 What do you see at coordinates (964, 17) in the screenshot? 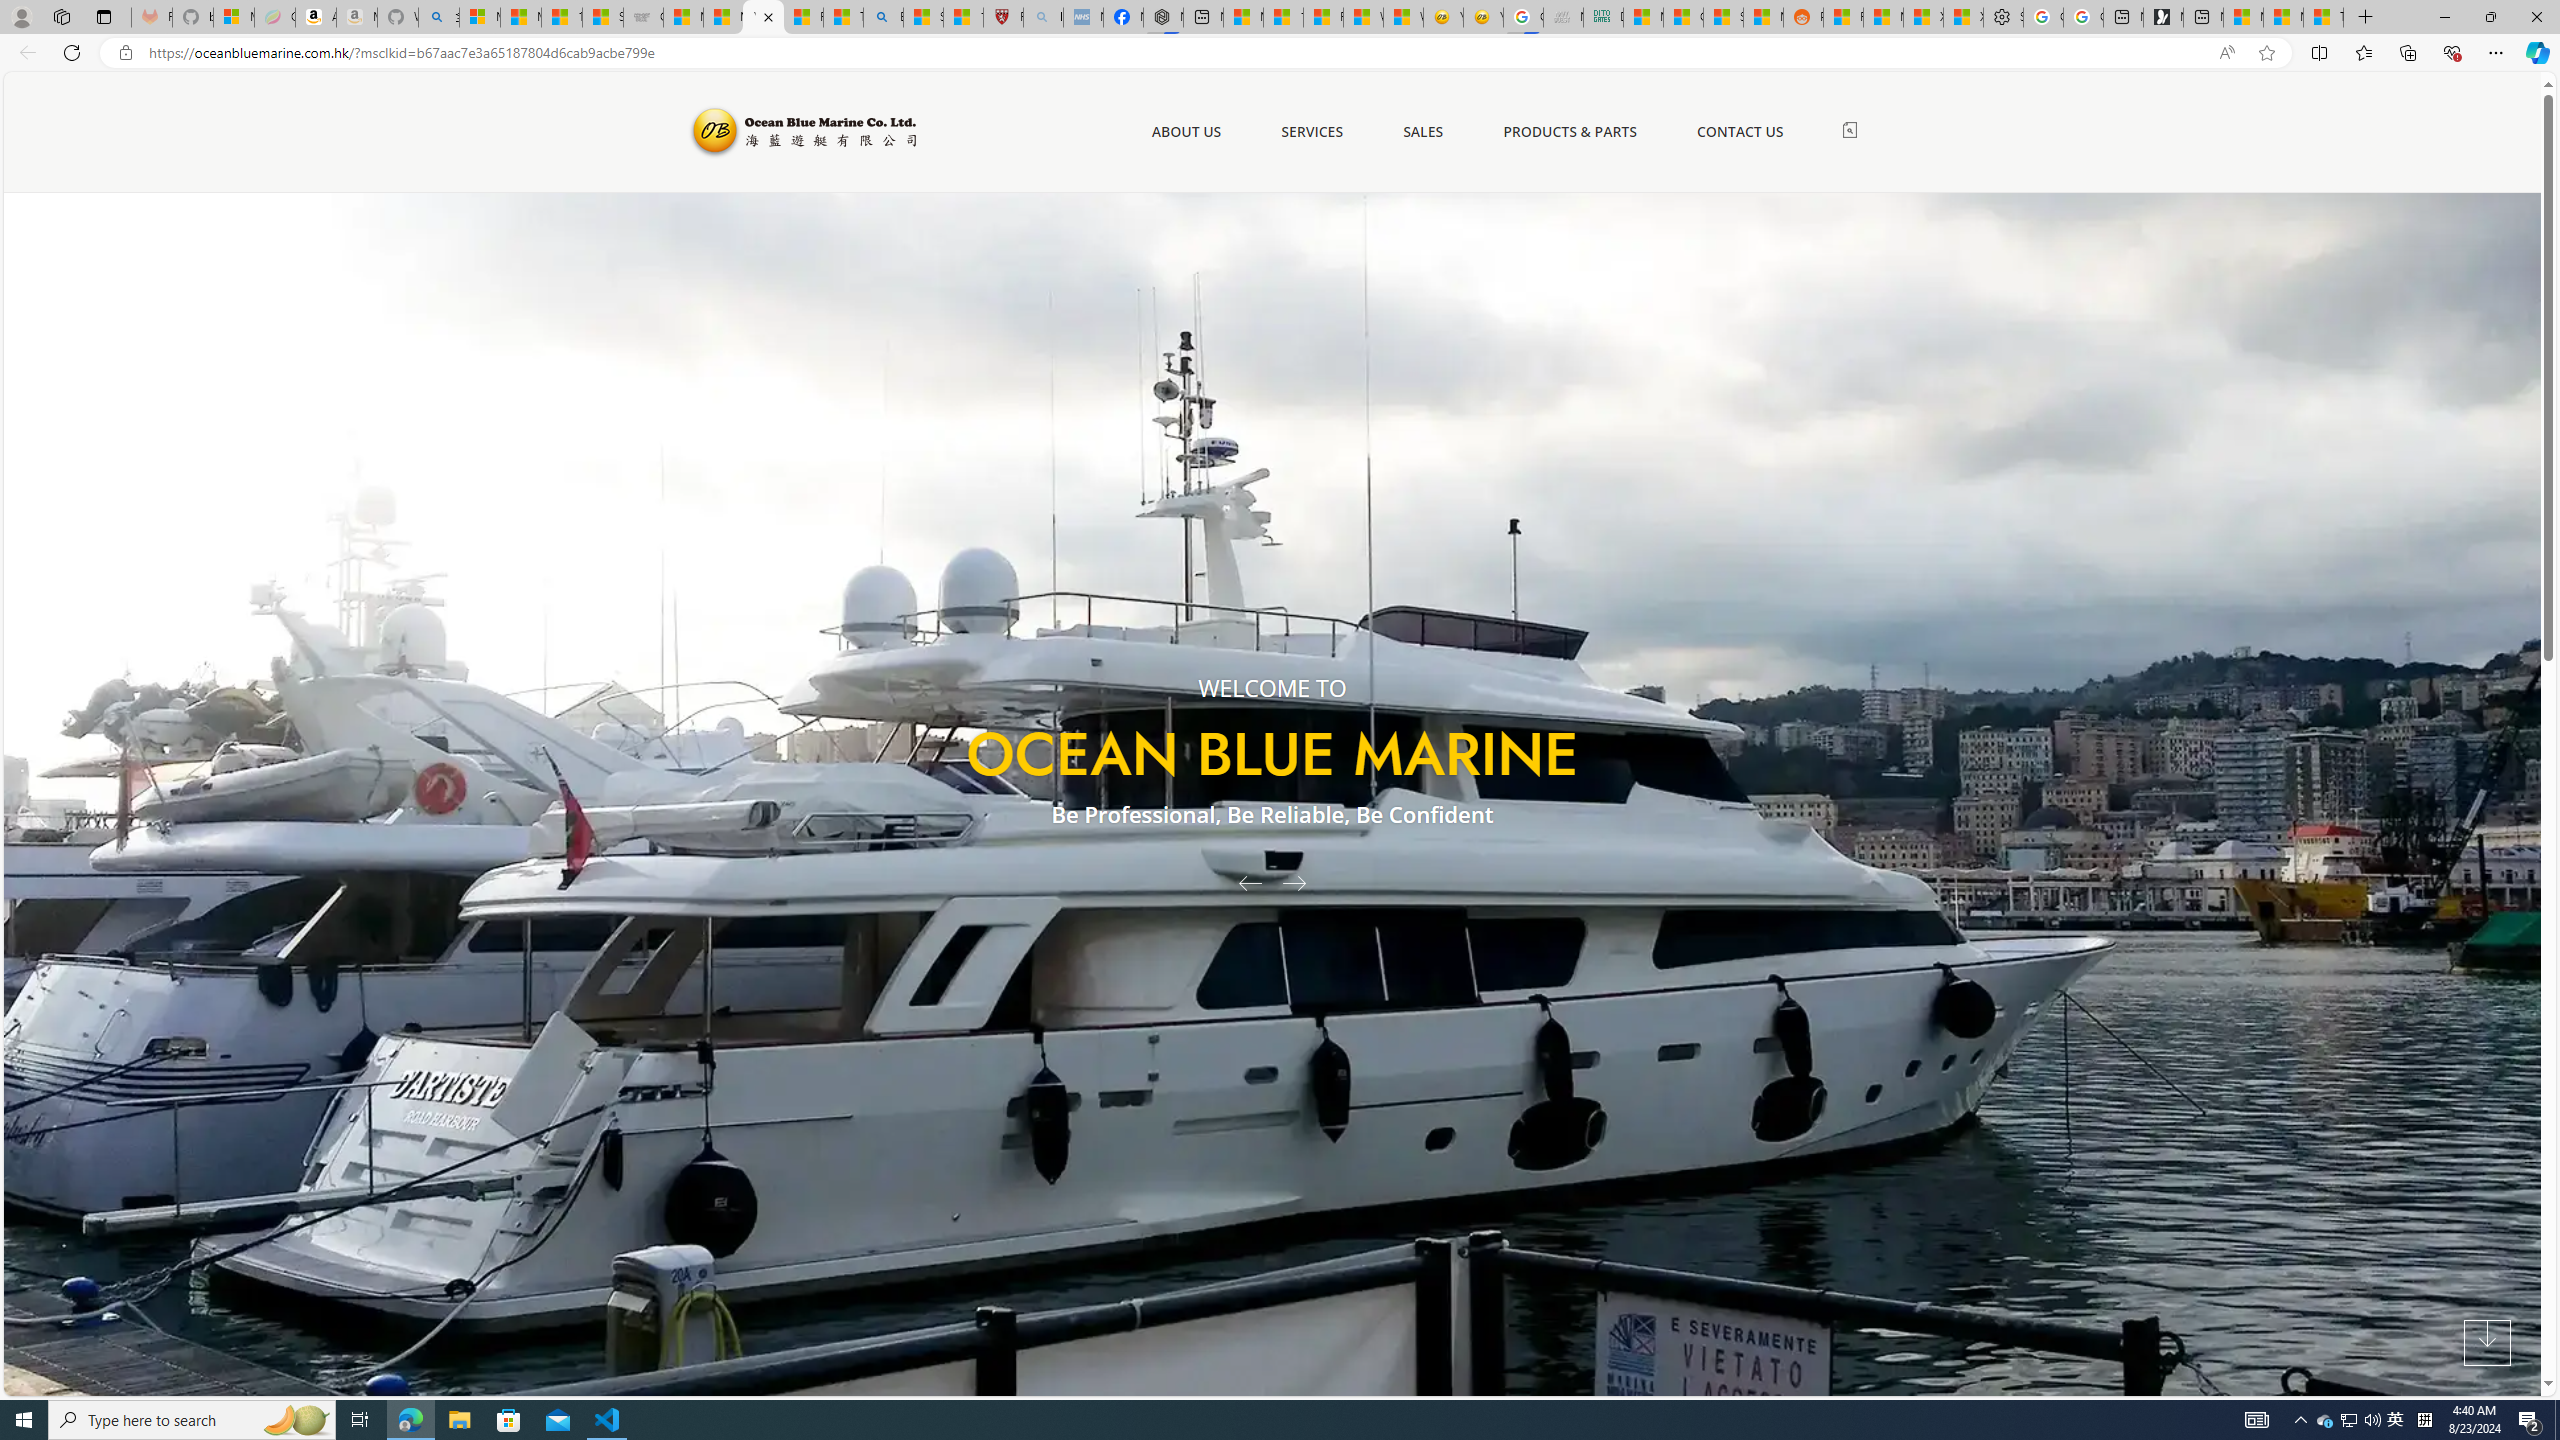
I see `12 Popular Science Lies that Must be Corrected` at bounding box center [964, 17].